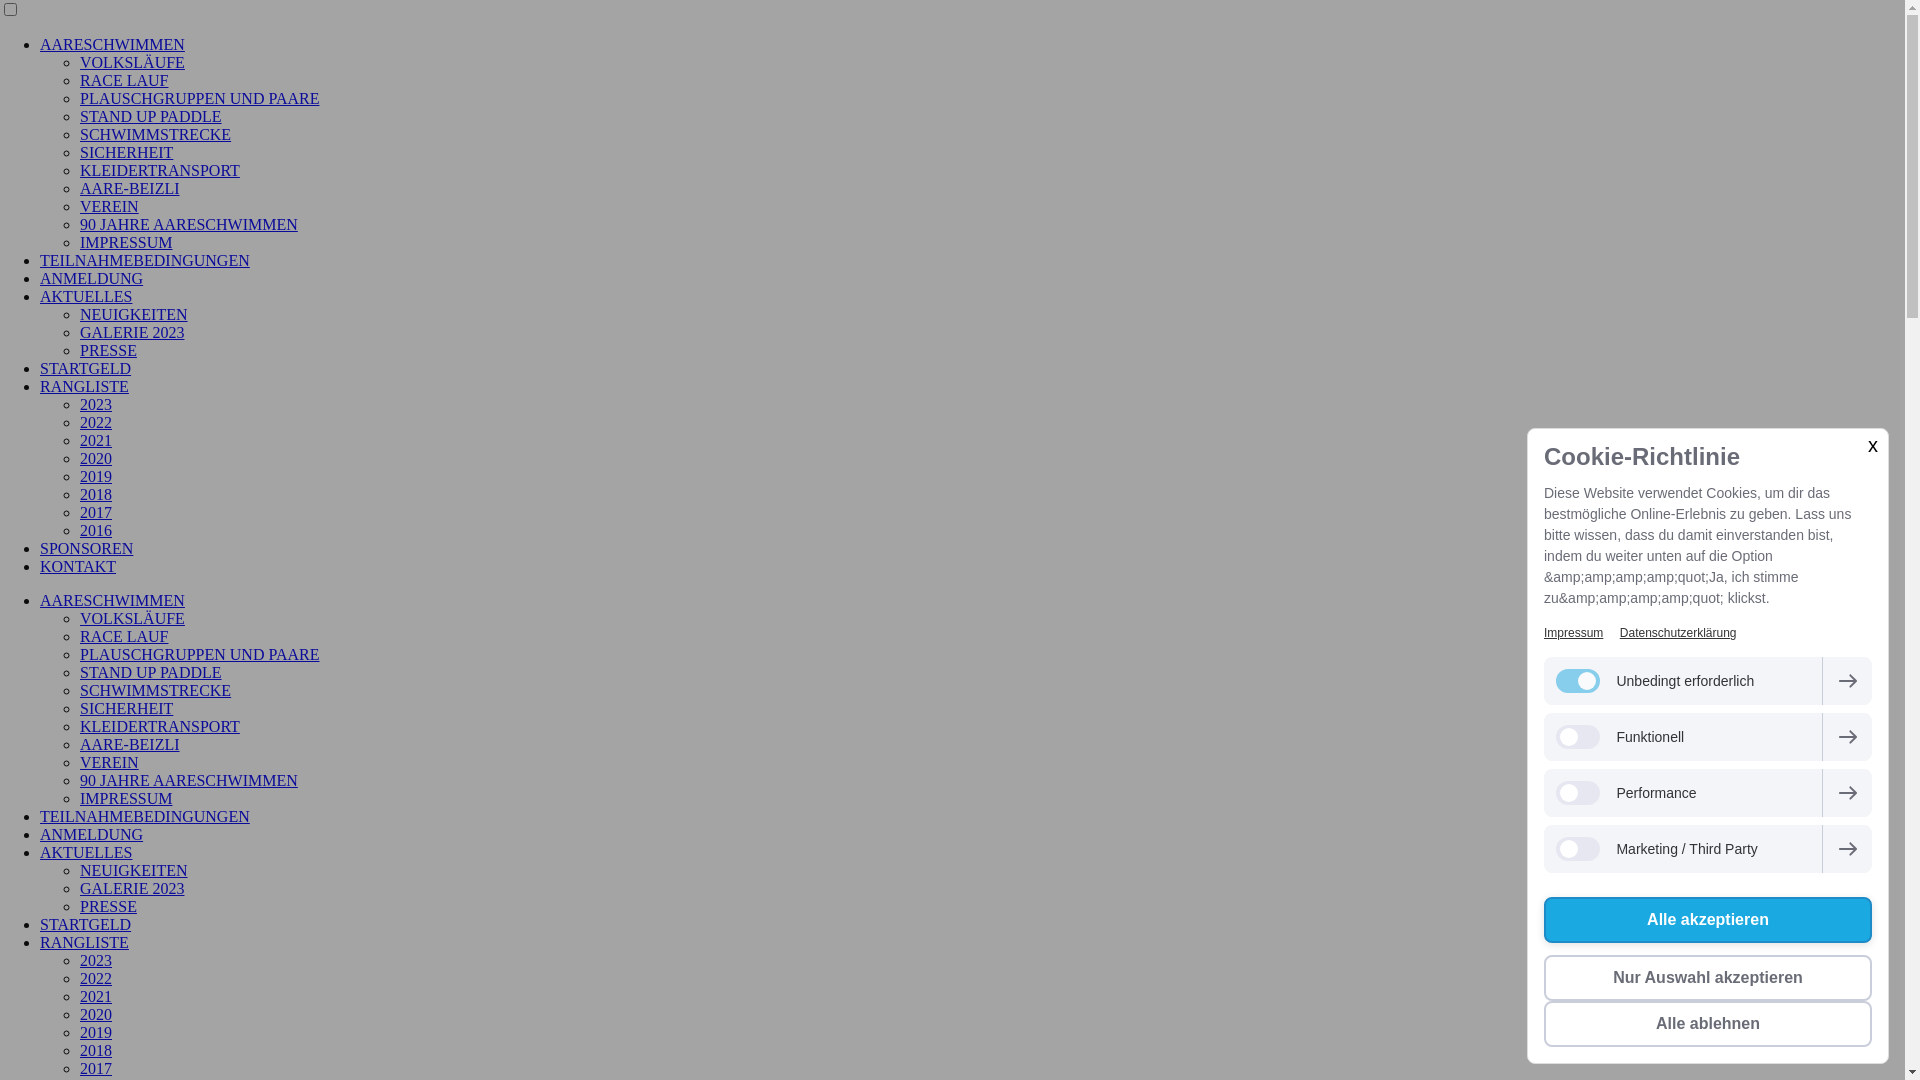 The width and height of the screenshot is (1920, 1080). I want to click on AARESCHWIMMEN, so click(112, 44).